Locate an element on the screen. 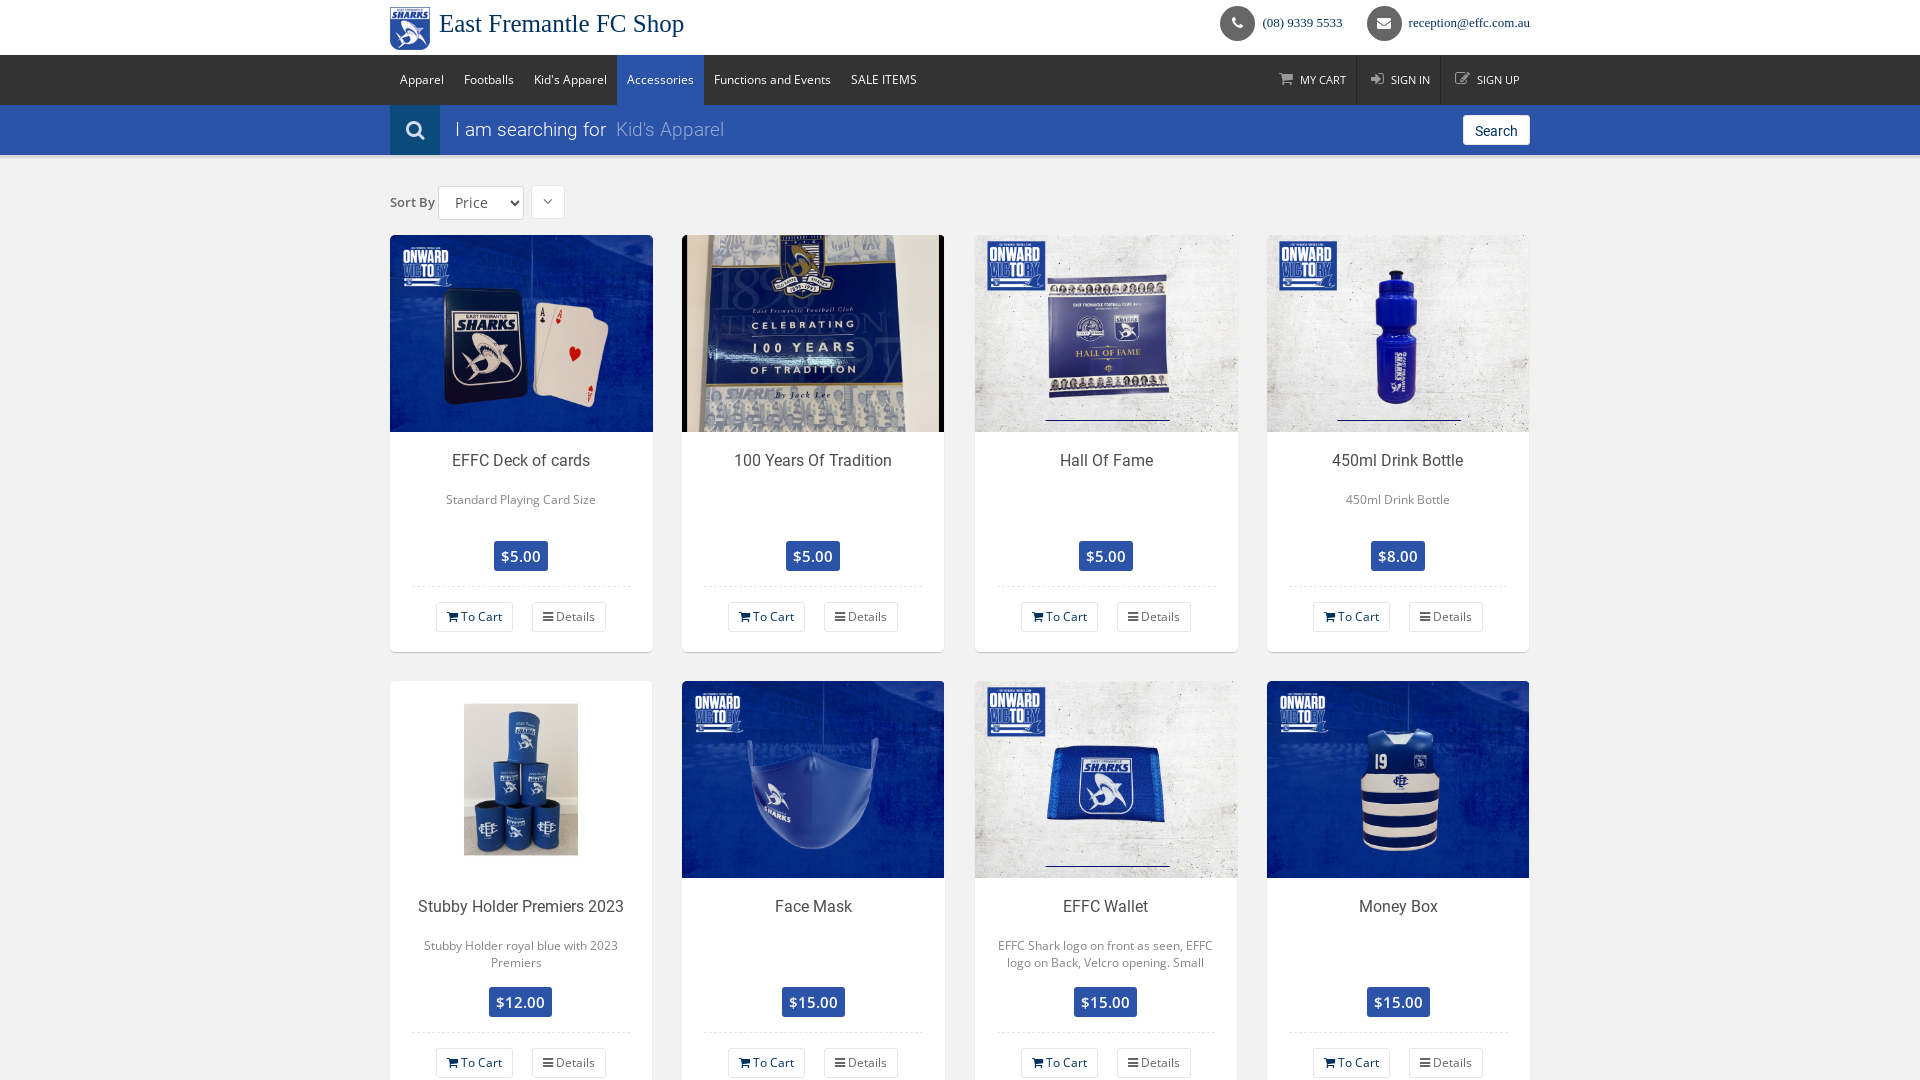  SALE ITEMS is located at coordinates (884, 80).